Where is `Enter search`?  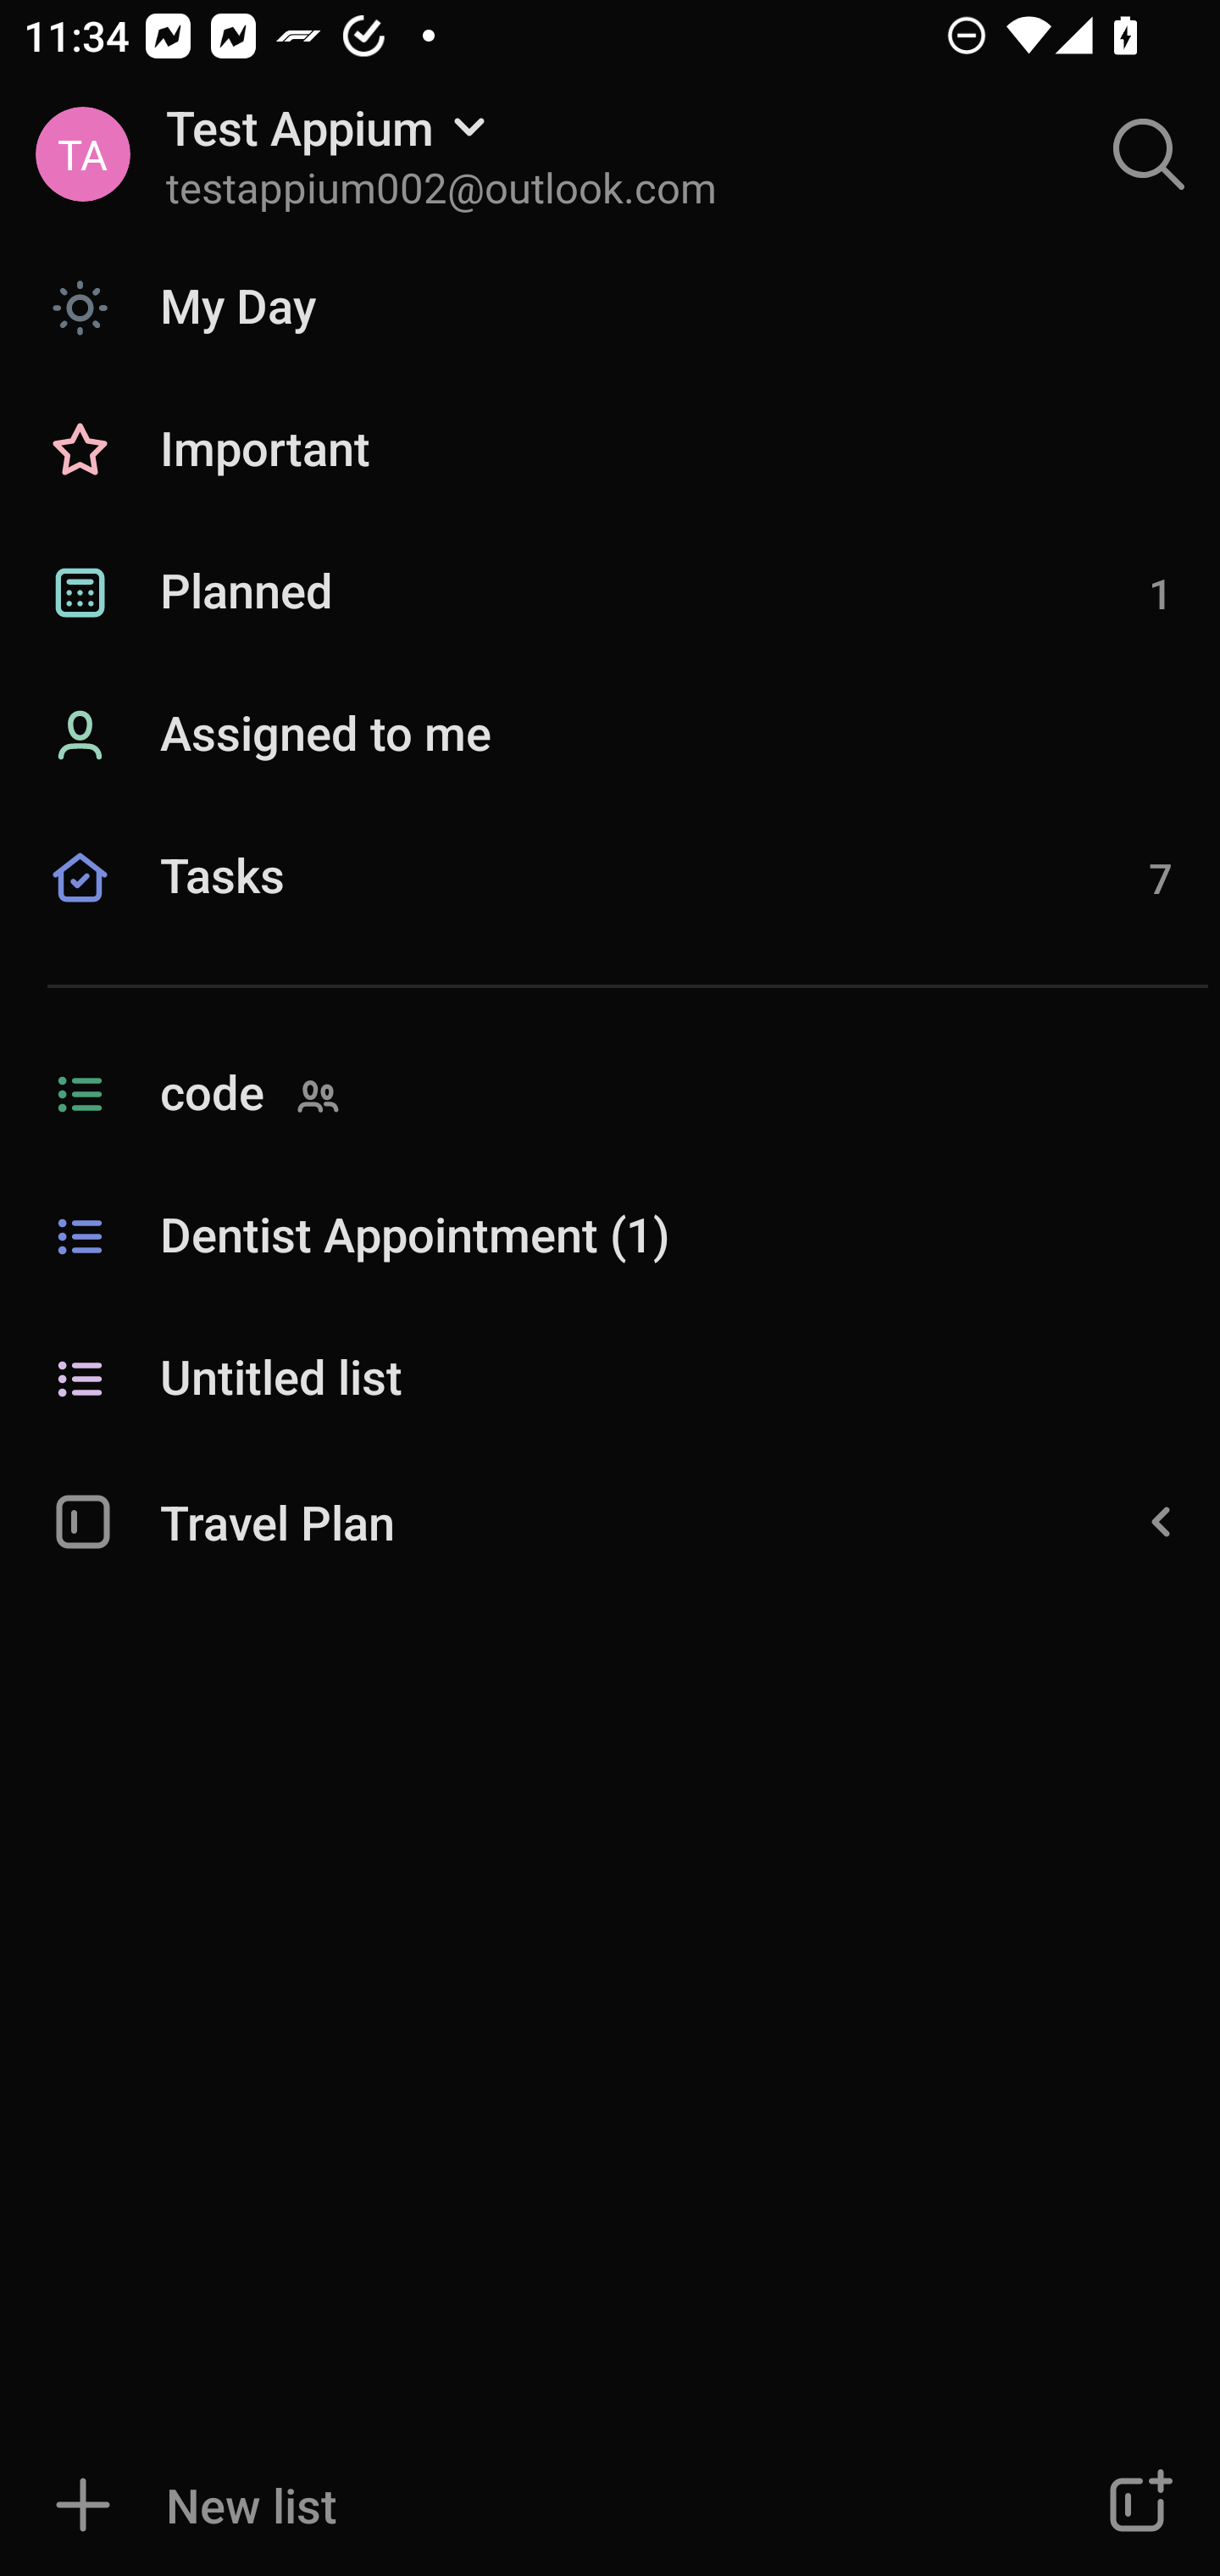 Enter search is located at coordinates (1149, 154).